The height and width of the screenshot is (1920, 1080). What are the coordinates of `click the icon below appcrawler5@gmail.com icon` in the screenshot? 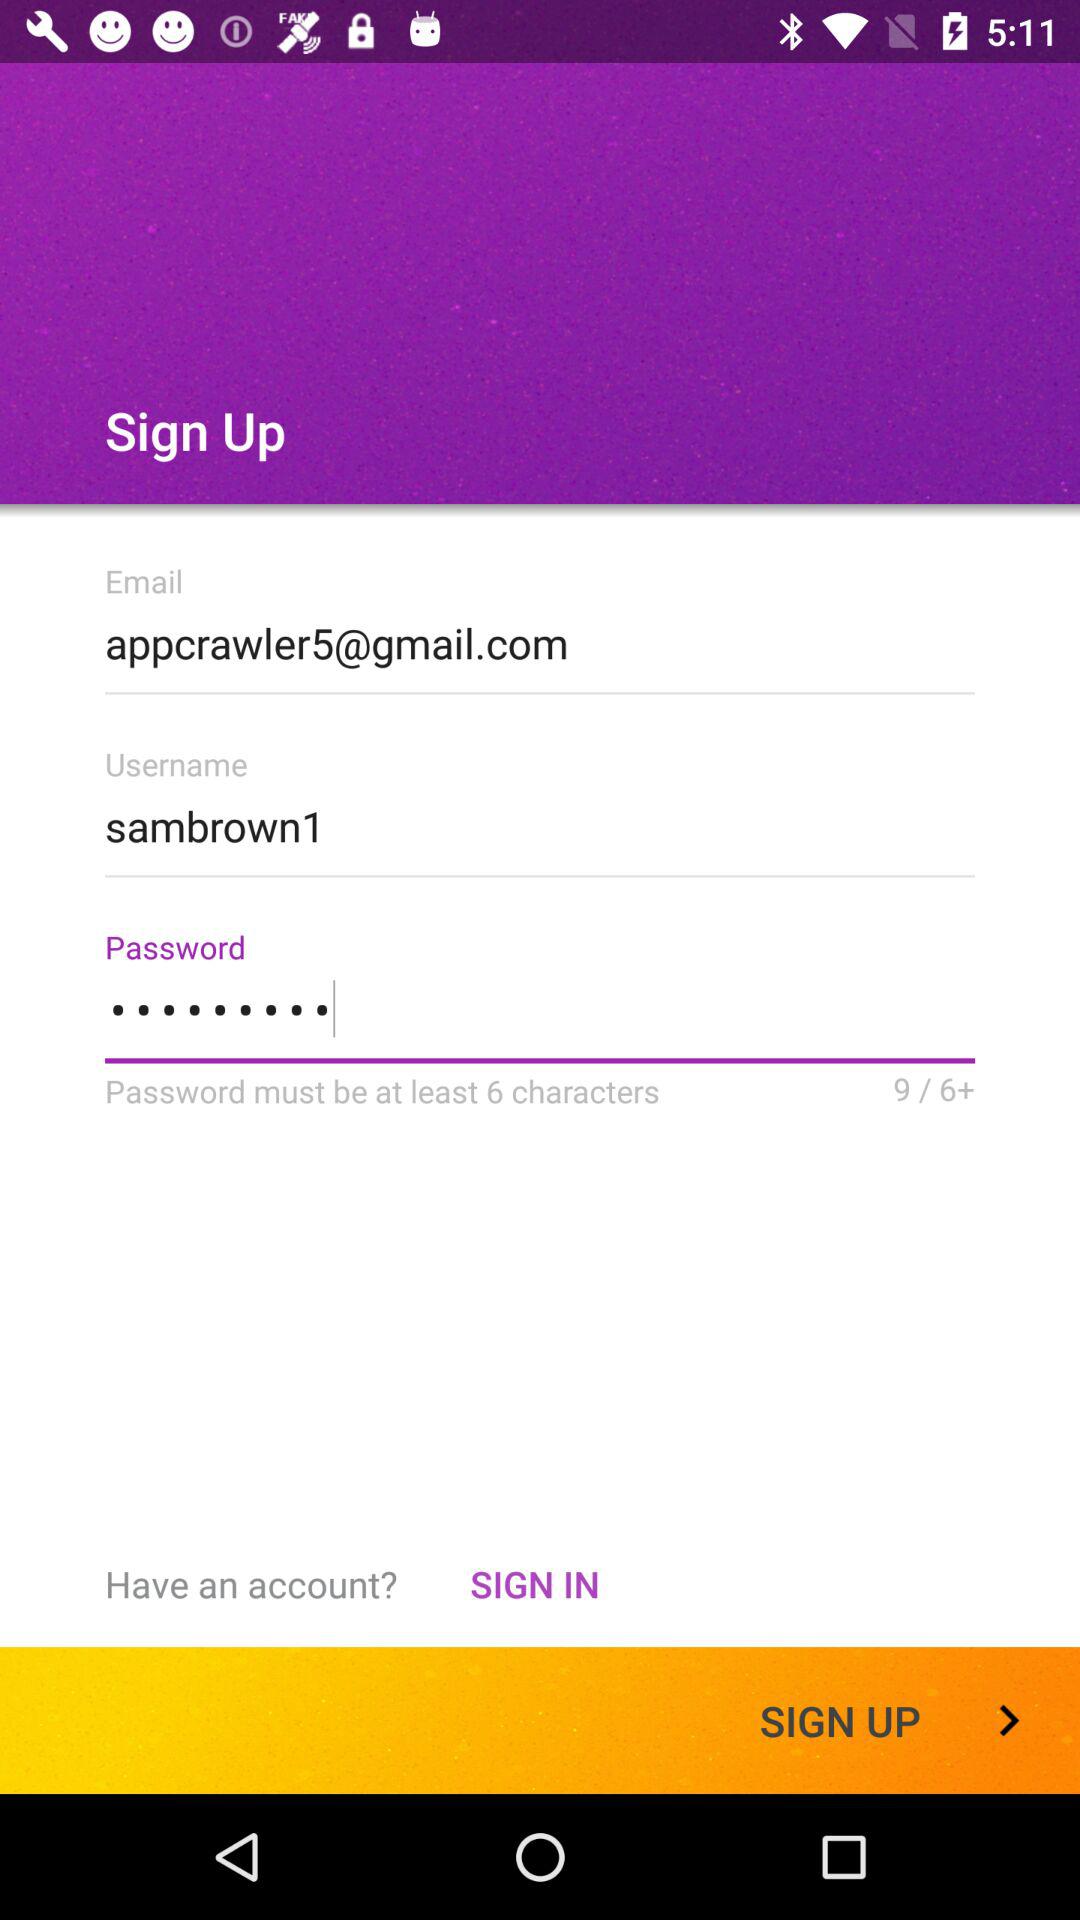 It's located at (540, 820).